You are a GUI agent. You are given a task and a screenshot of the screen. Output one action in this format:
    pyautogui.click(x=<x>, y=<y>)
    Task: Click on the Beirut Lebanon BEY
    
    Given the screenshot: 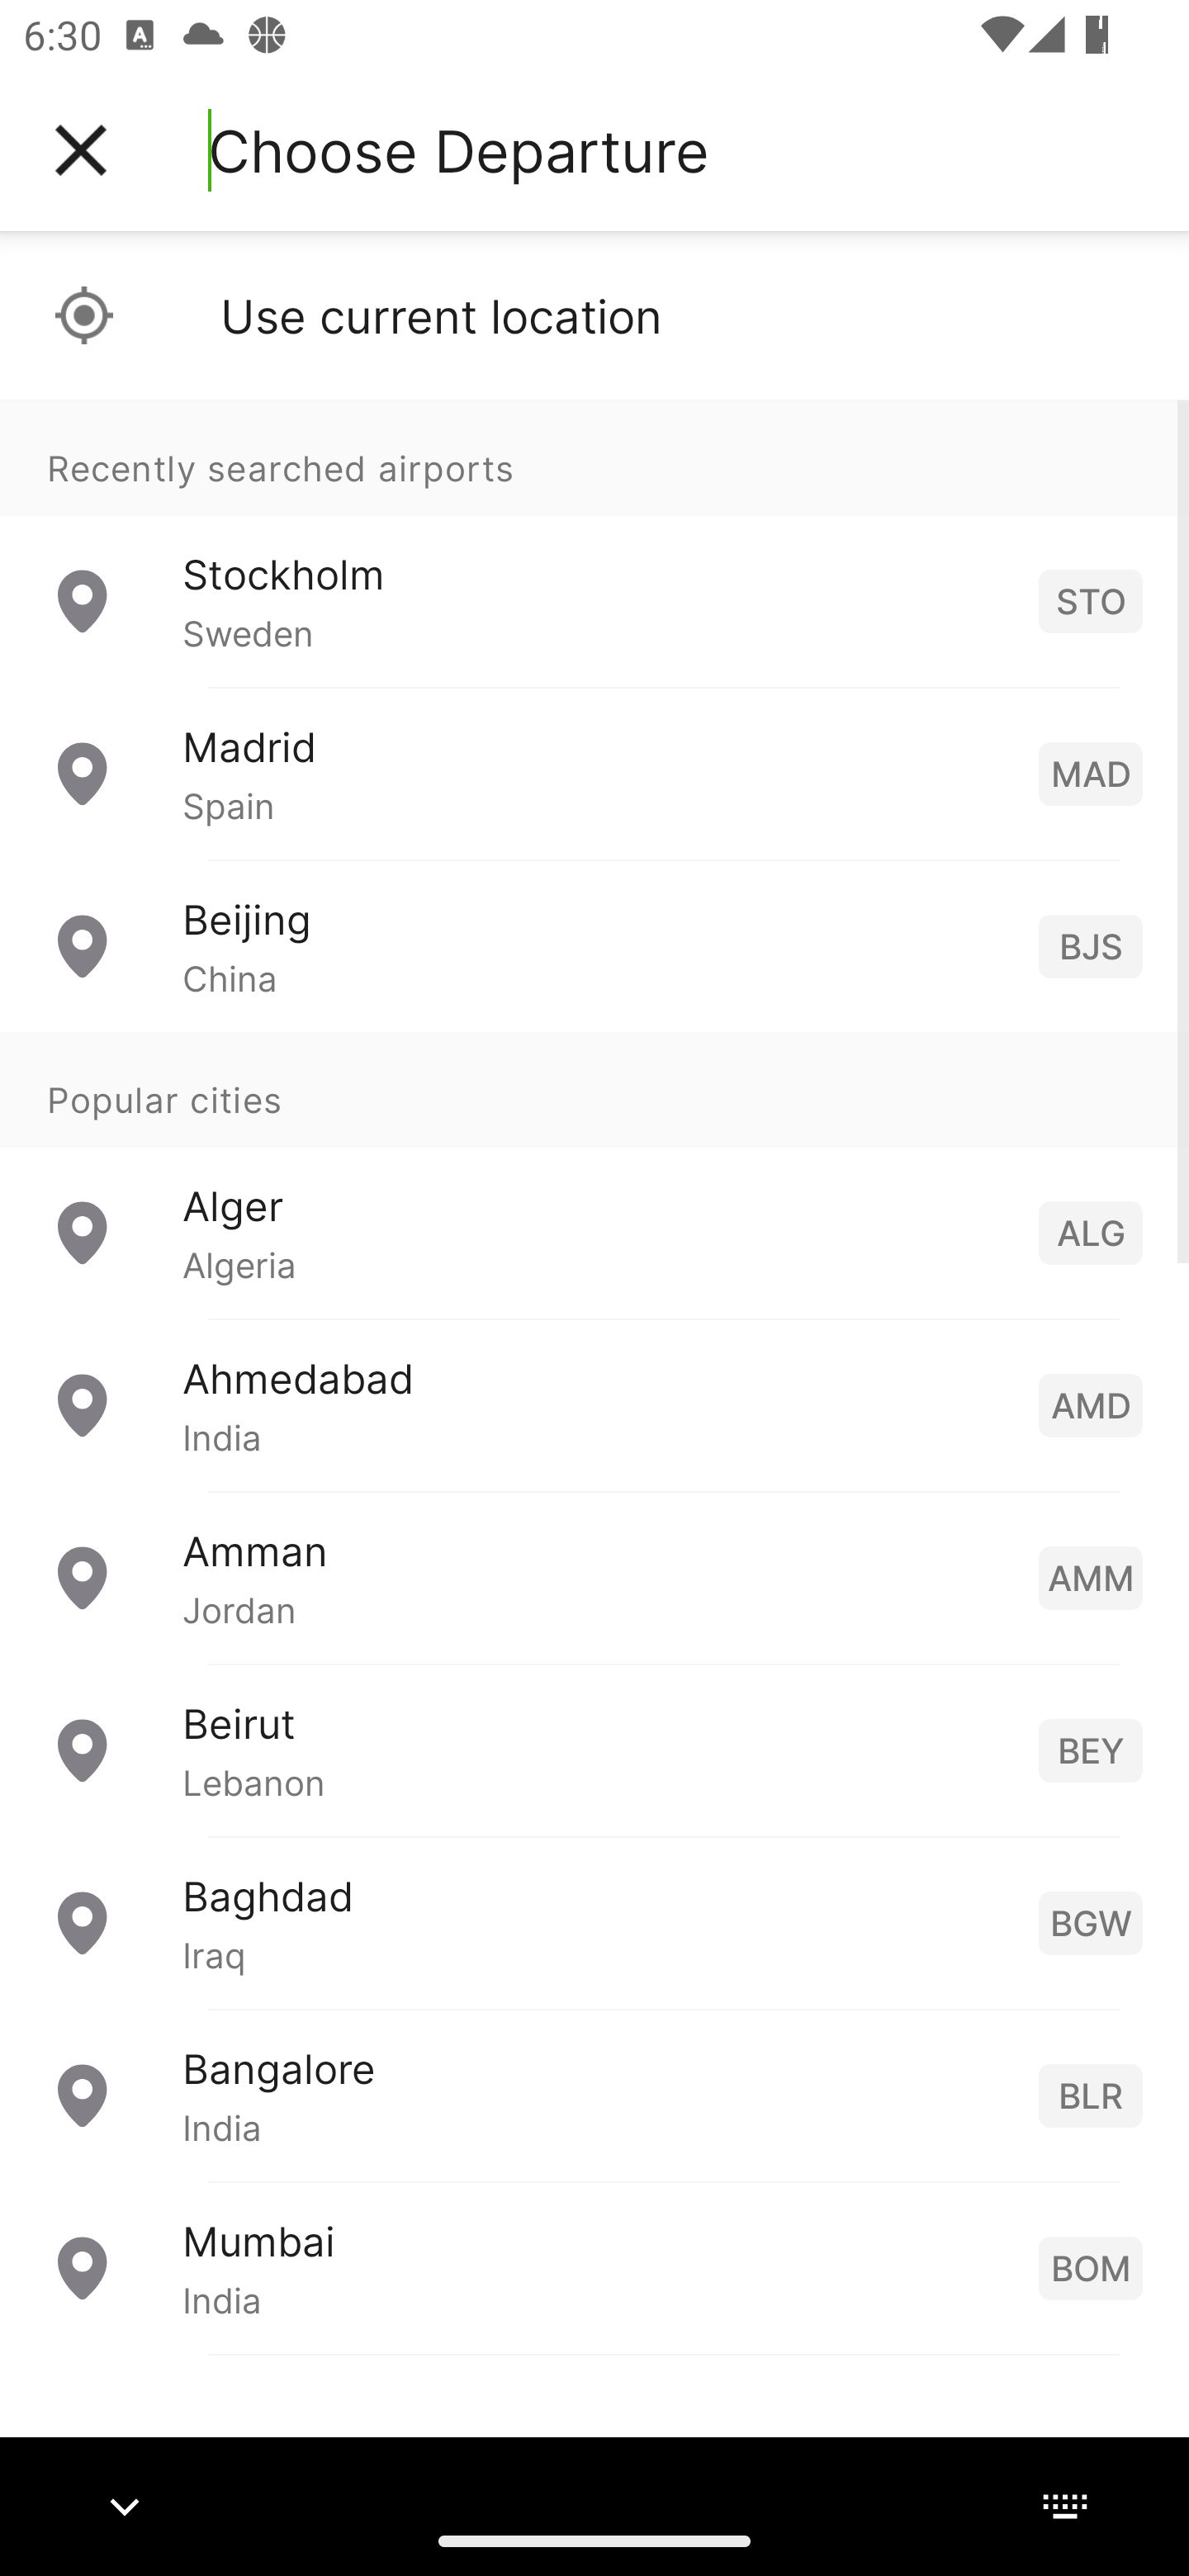 What is the action you would take?
    pyautogui.click(x=594, y=1750)
    